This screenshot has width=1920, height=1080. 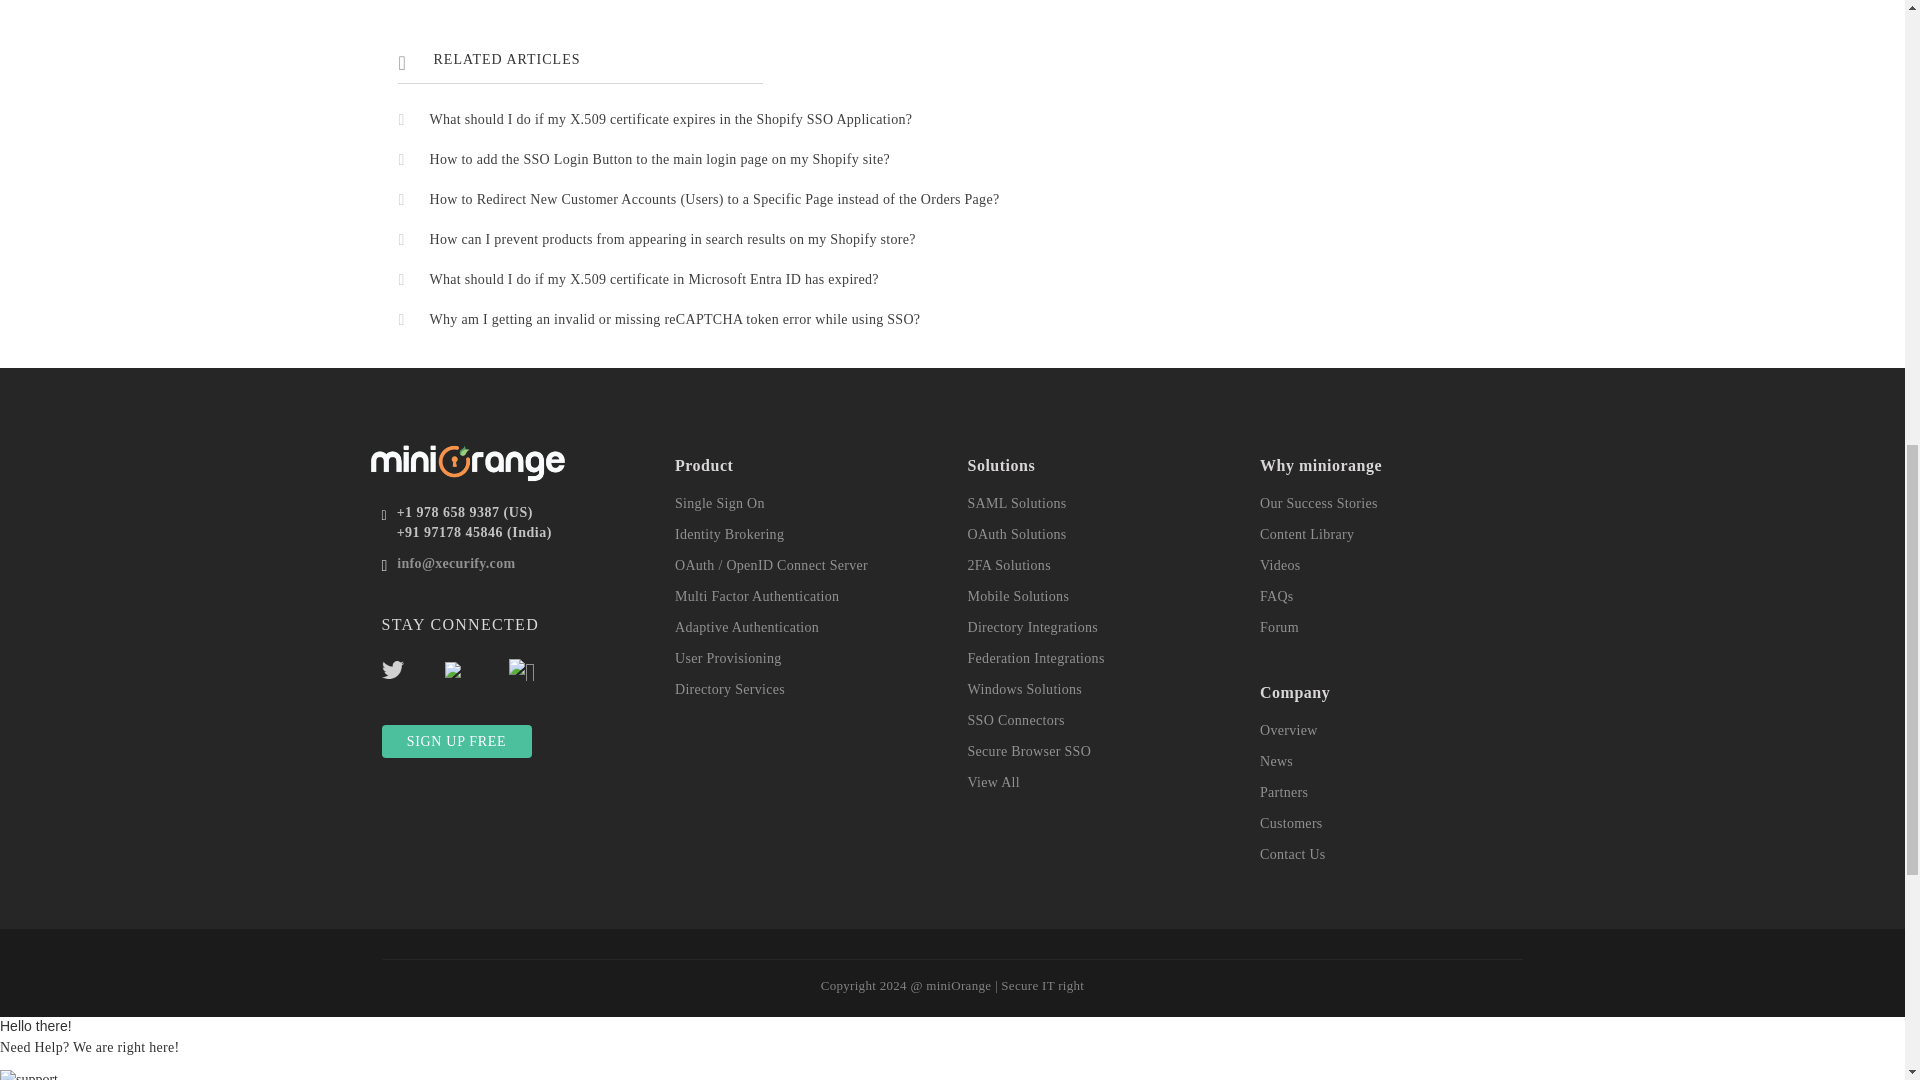 What do you see at coordinates (414, 664) in the screenshot?
I see `Twitter` at bounding box center [414, 664].